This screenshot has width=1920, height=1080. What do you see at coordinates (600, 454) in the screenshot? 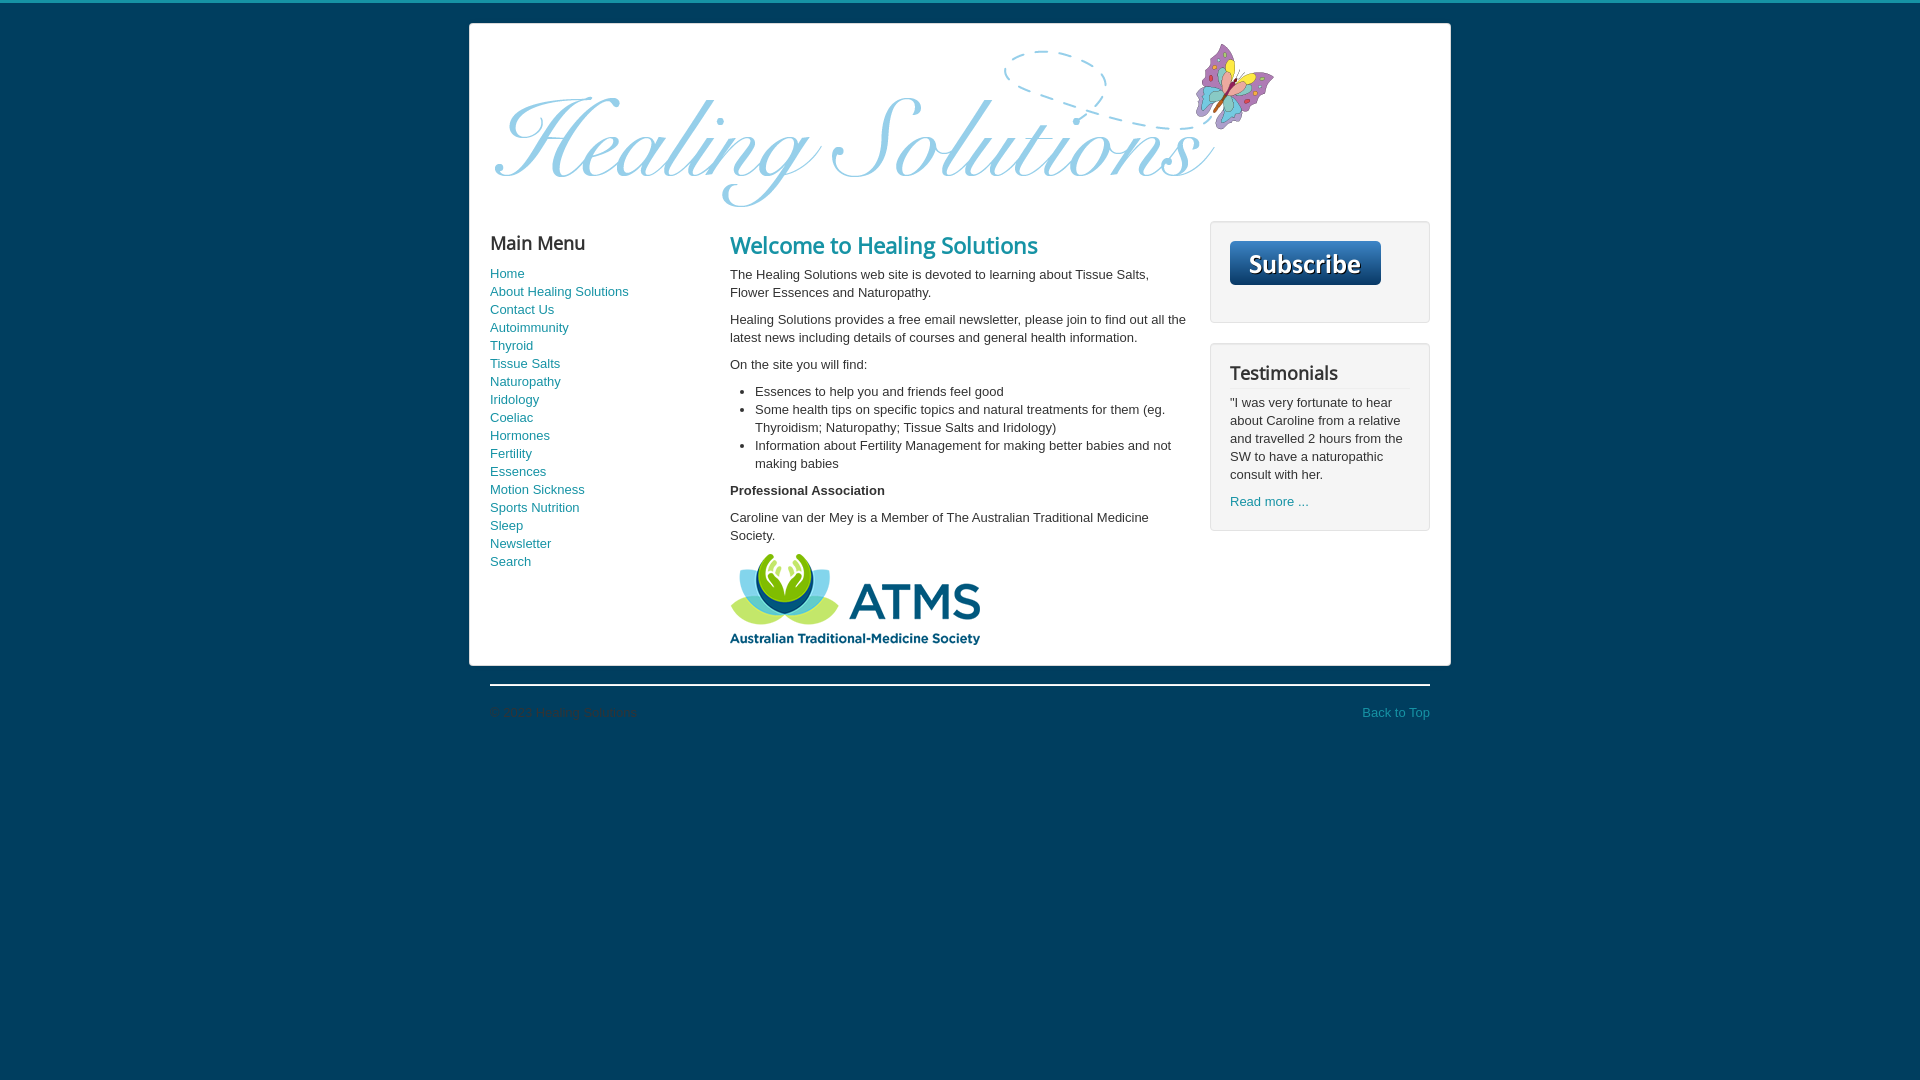
I see `Fertility` at bounding box center [600, 454].